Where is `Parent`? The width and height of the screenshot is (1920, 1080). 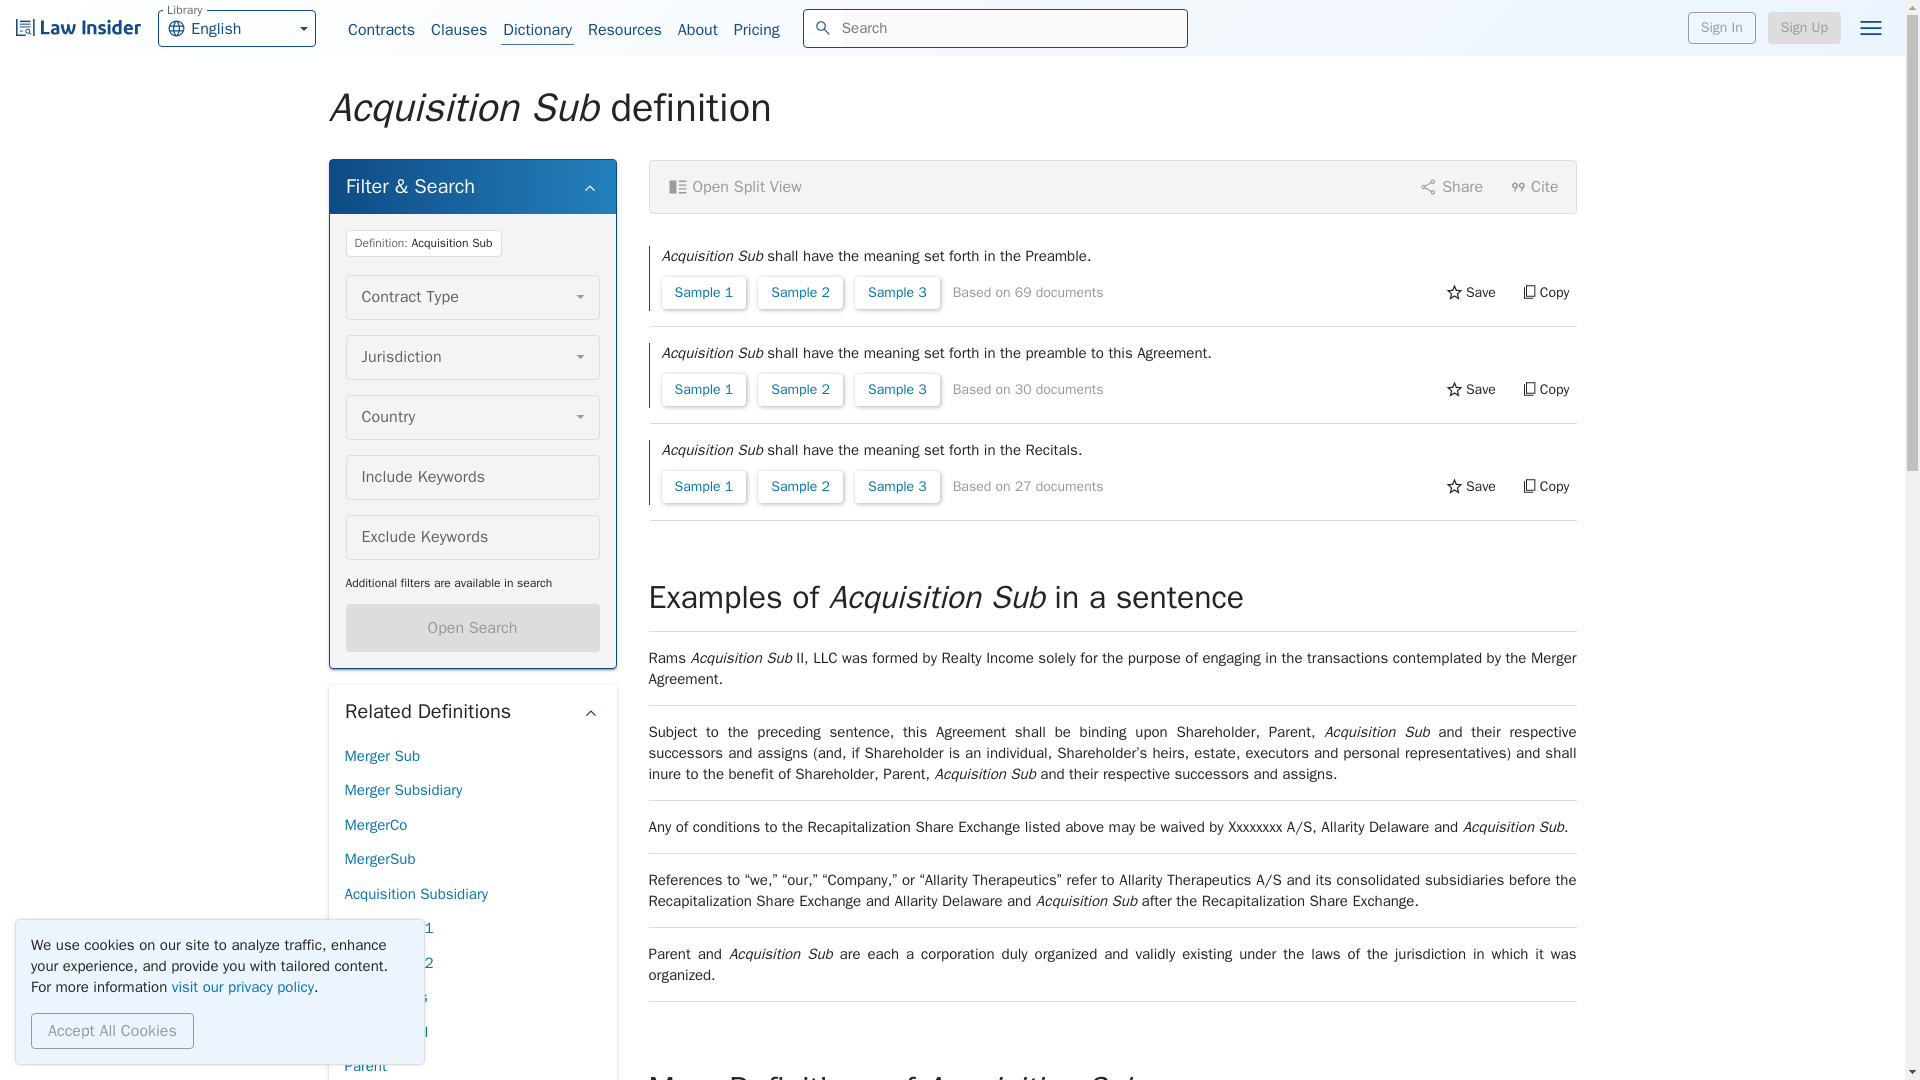
Parent is located at coordinates (382, 756).